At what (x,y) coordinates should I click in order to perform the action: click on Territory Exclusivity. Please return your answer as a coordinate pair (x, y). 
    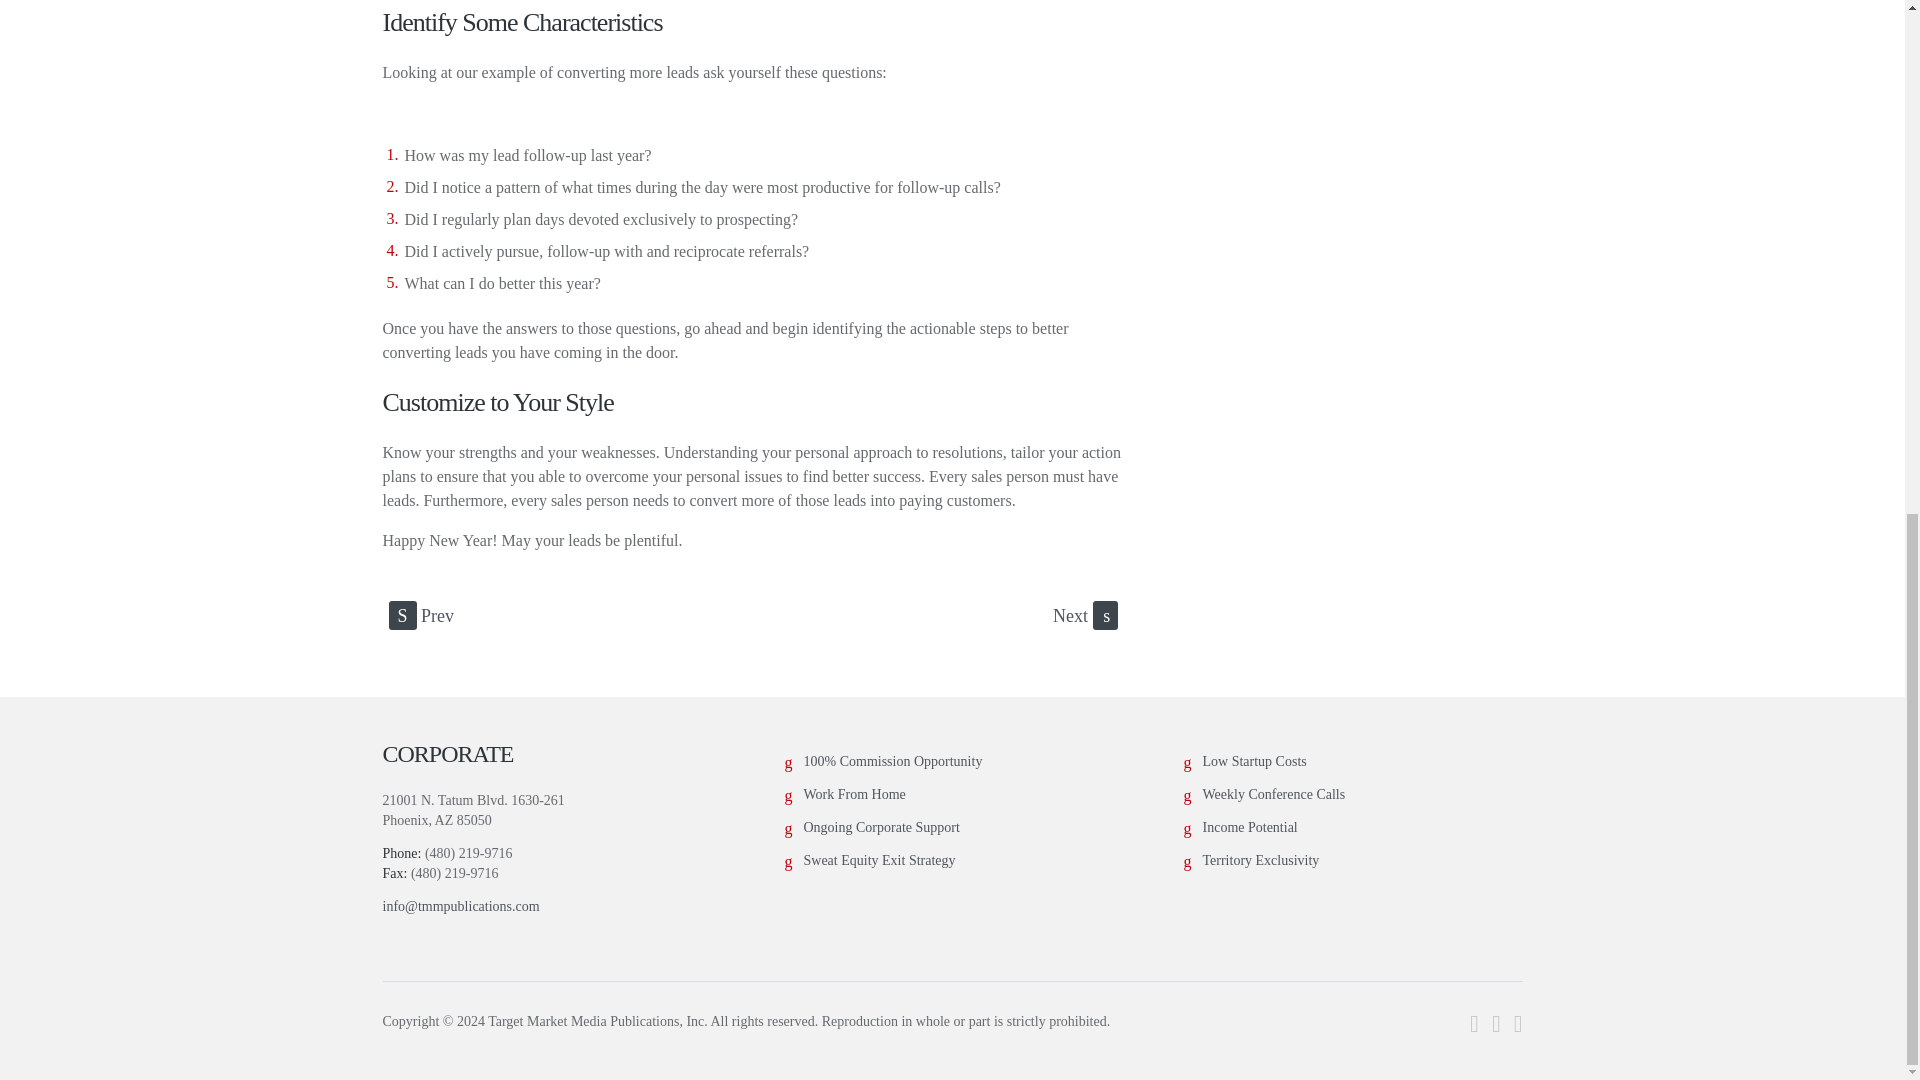
    Looking at the image, I should click on (1260, 860).